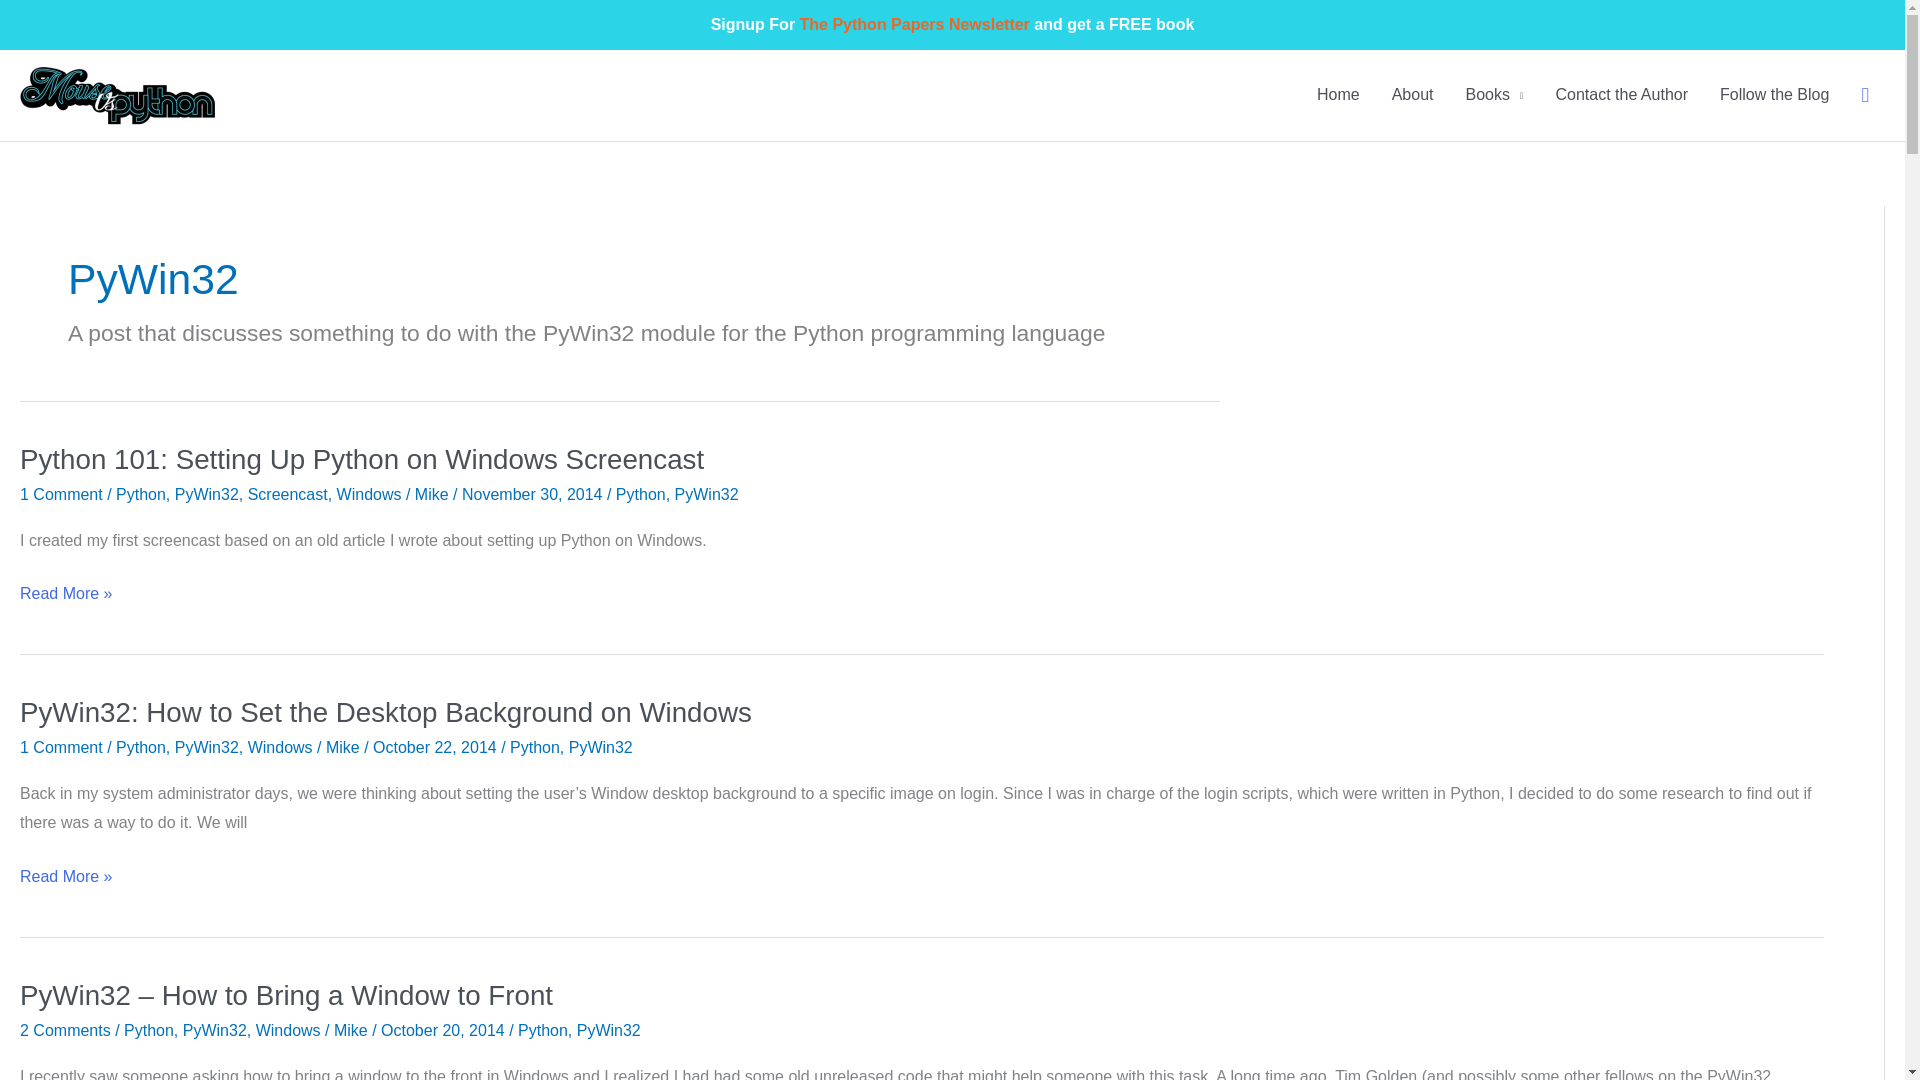 This screenshot has width=1920, height=1080. I want to click on Mike, so click(345, 747).